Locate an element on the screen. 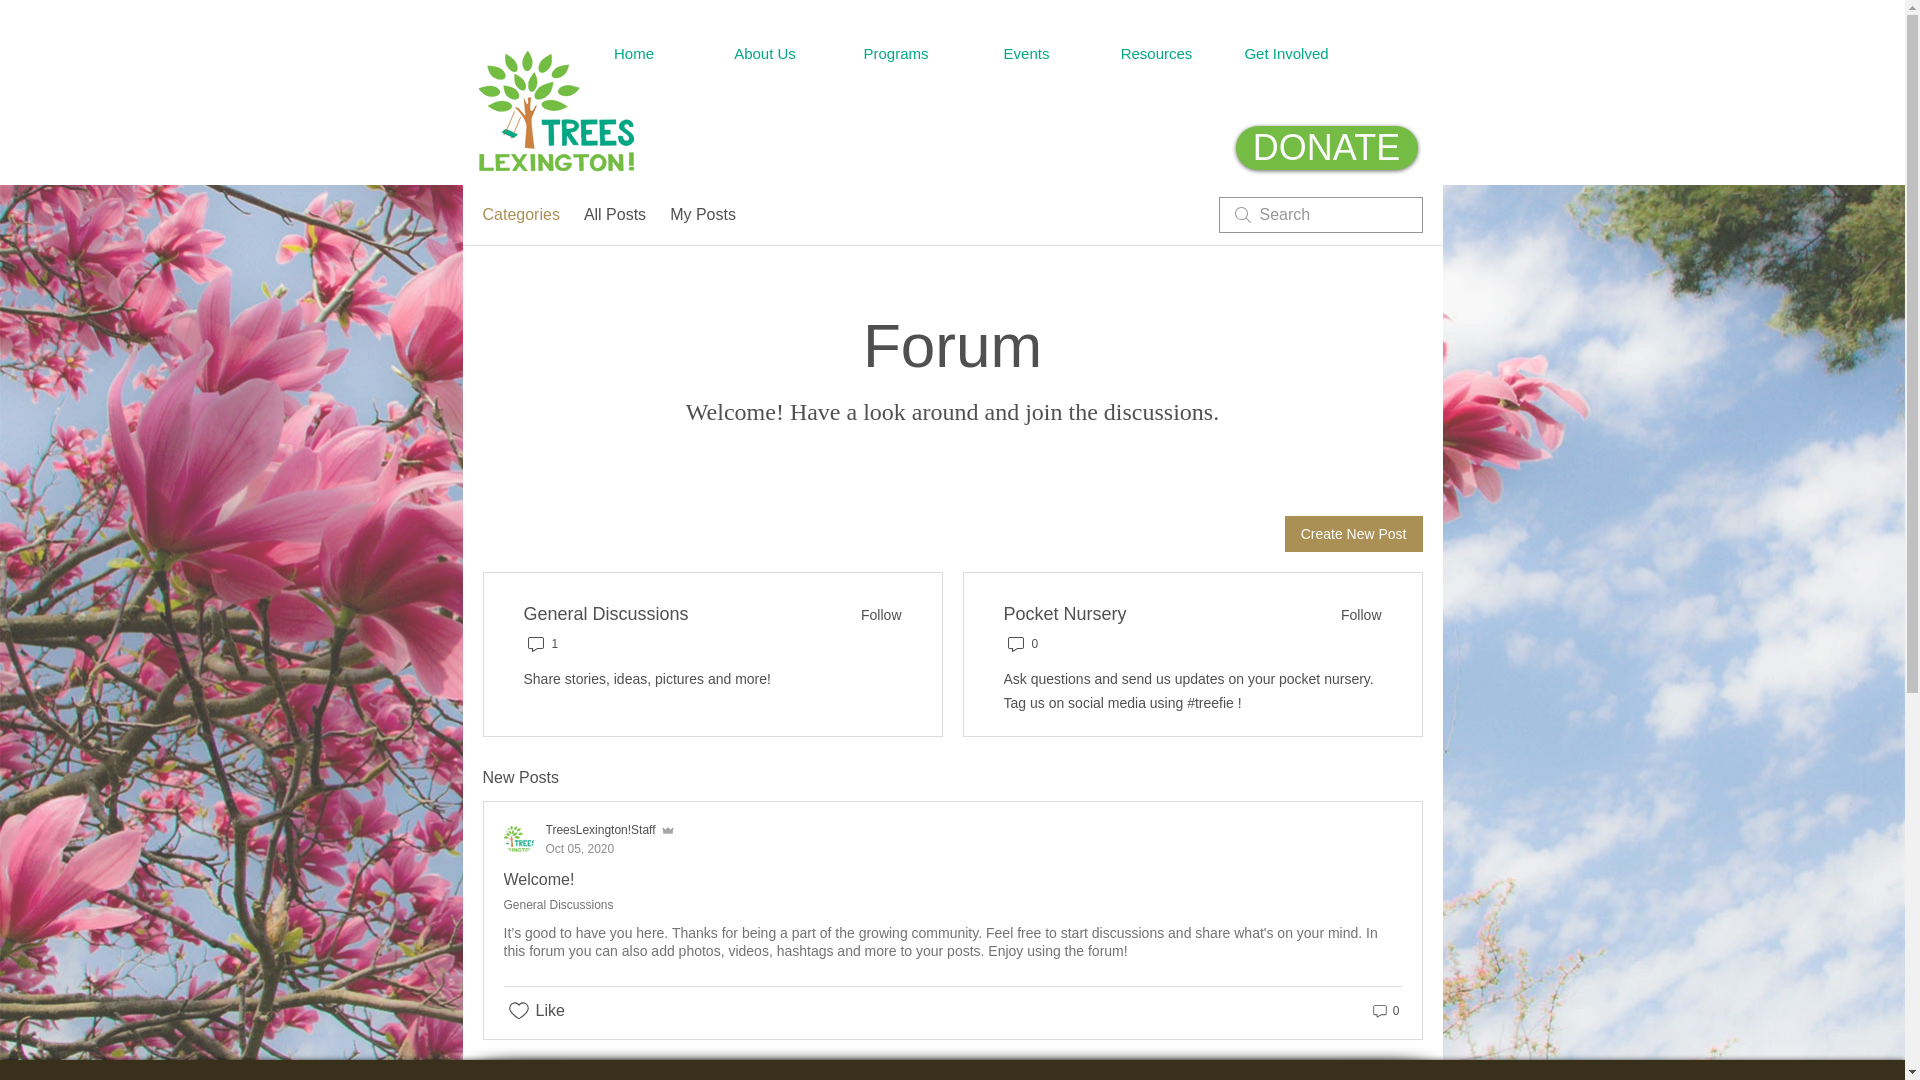 This screenshot has width=1920, height=1080. Pocket Nursery is located at coordinates (1066, 614).